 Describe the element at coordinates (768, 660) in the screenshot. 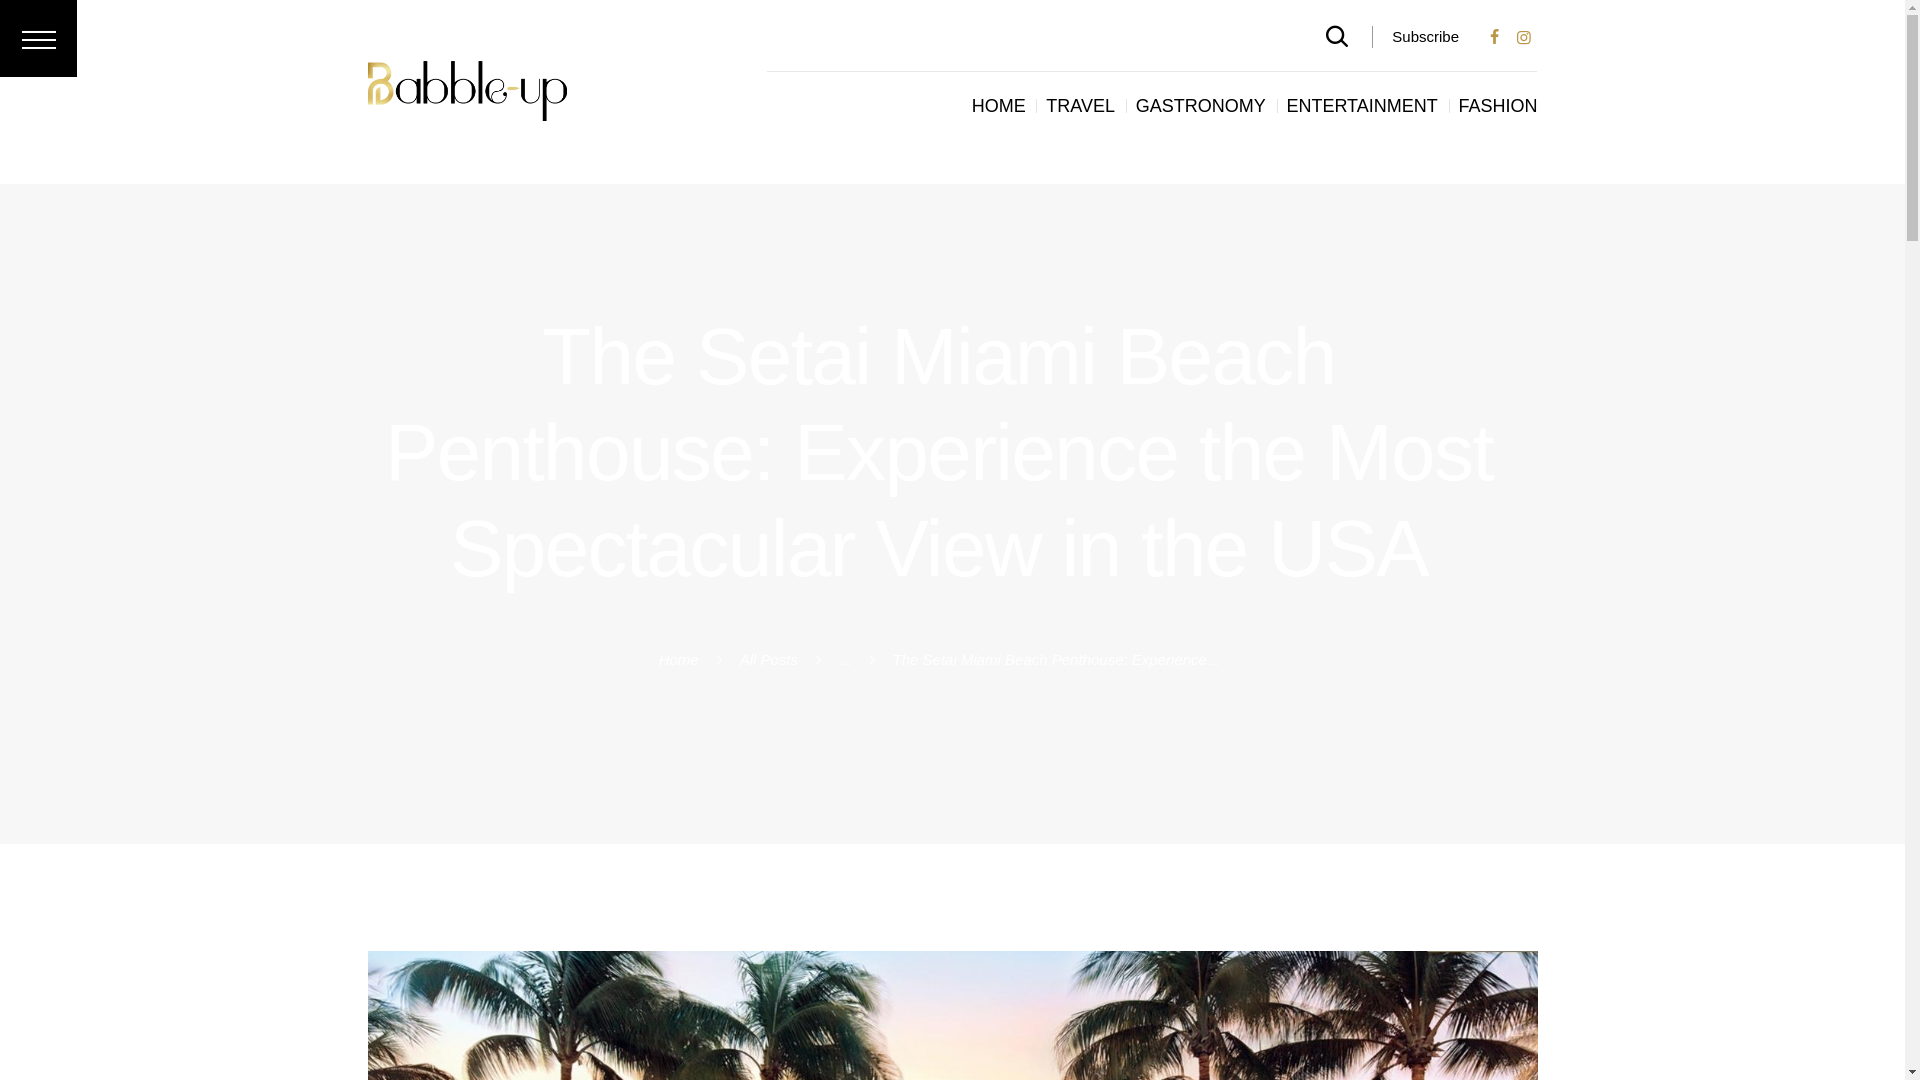

I see `All Posts` at that location.